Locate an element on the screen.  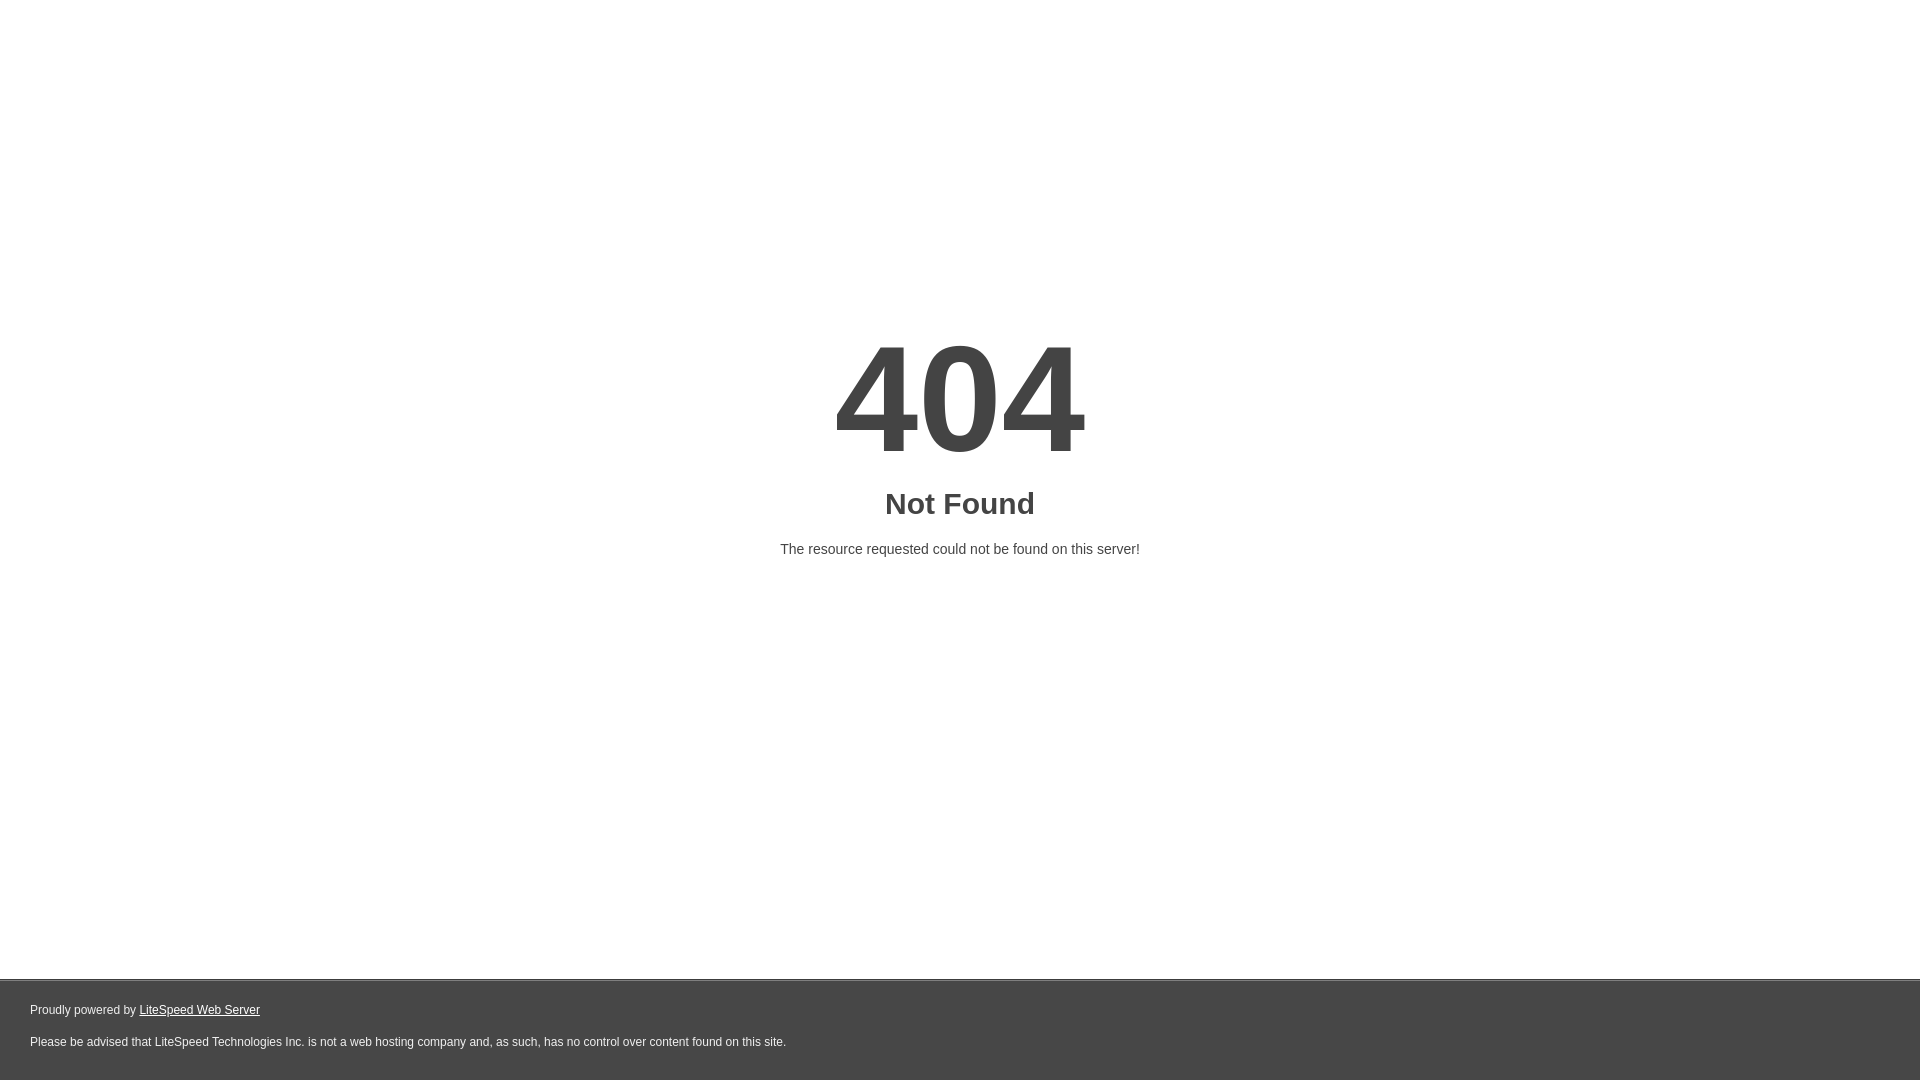
LiteSpeed Web Server is located at coordinates (200, 1010).